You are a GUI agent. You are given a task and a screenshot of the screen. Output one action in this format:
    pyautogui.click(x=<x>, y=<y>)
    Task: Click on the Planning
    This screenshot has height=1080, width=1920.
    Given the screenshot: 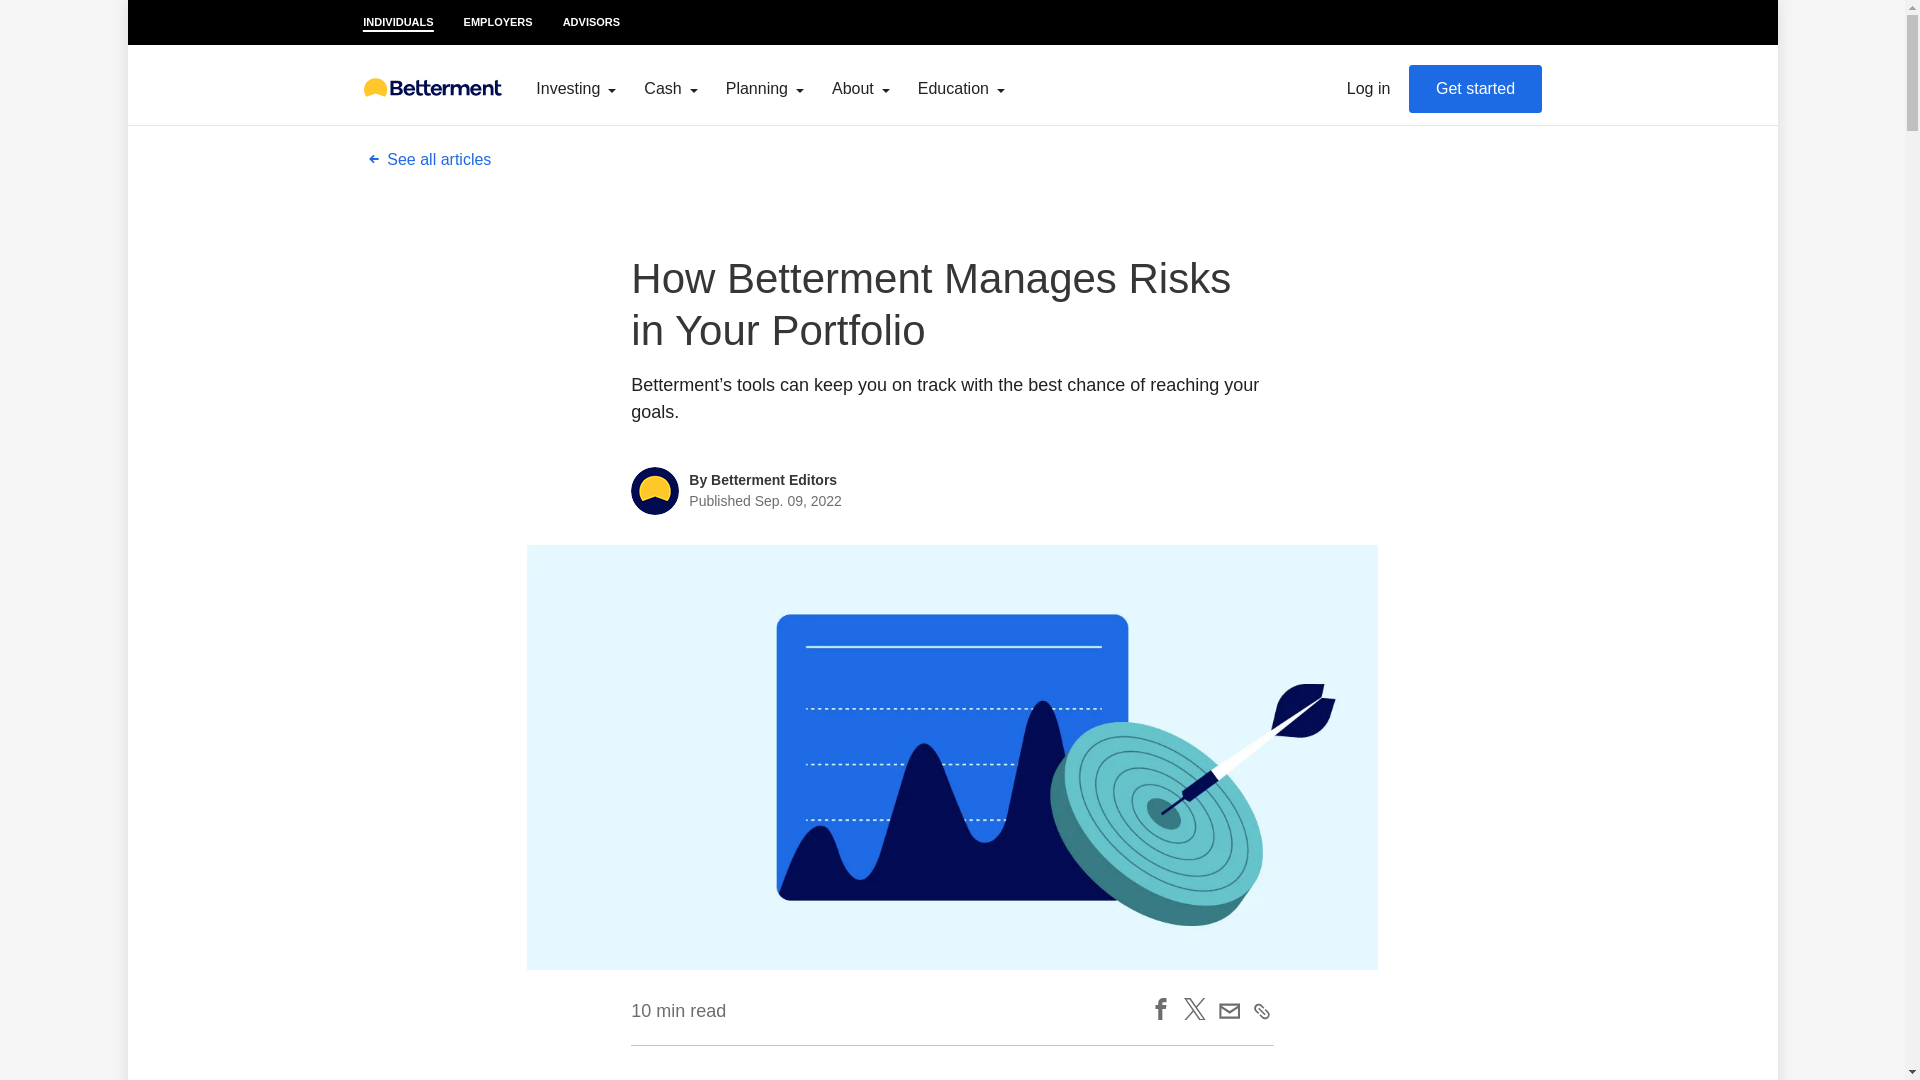 What is the action you would take?
    pyautogui.click(x=764, y=89)
    